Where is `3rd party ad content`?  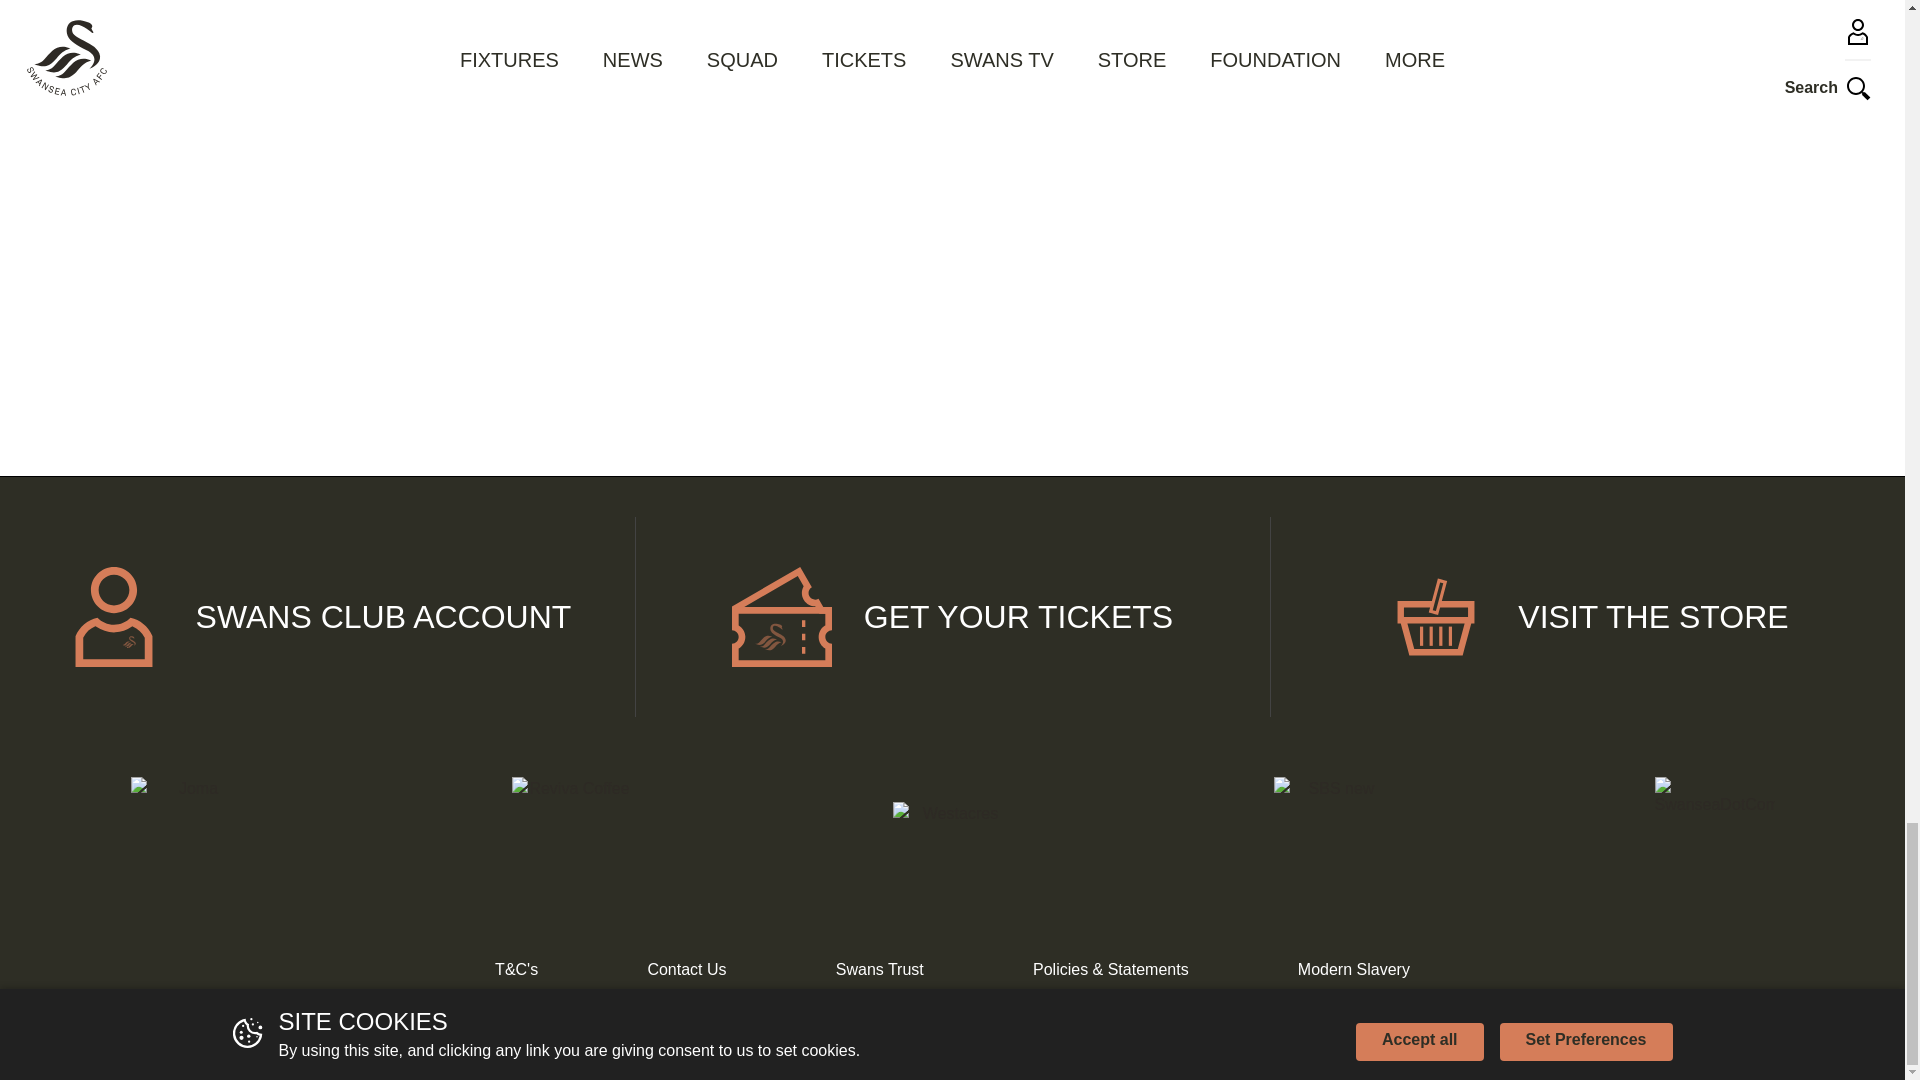 3rd party ad content is located at coordinates (472, 253).